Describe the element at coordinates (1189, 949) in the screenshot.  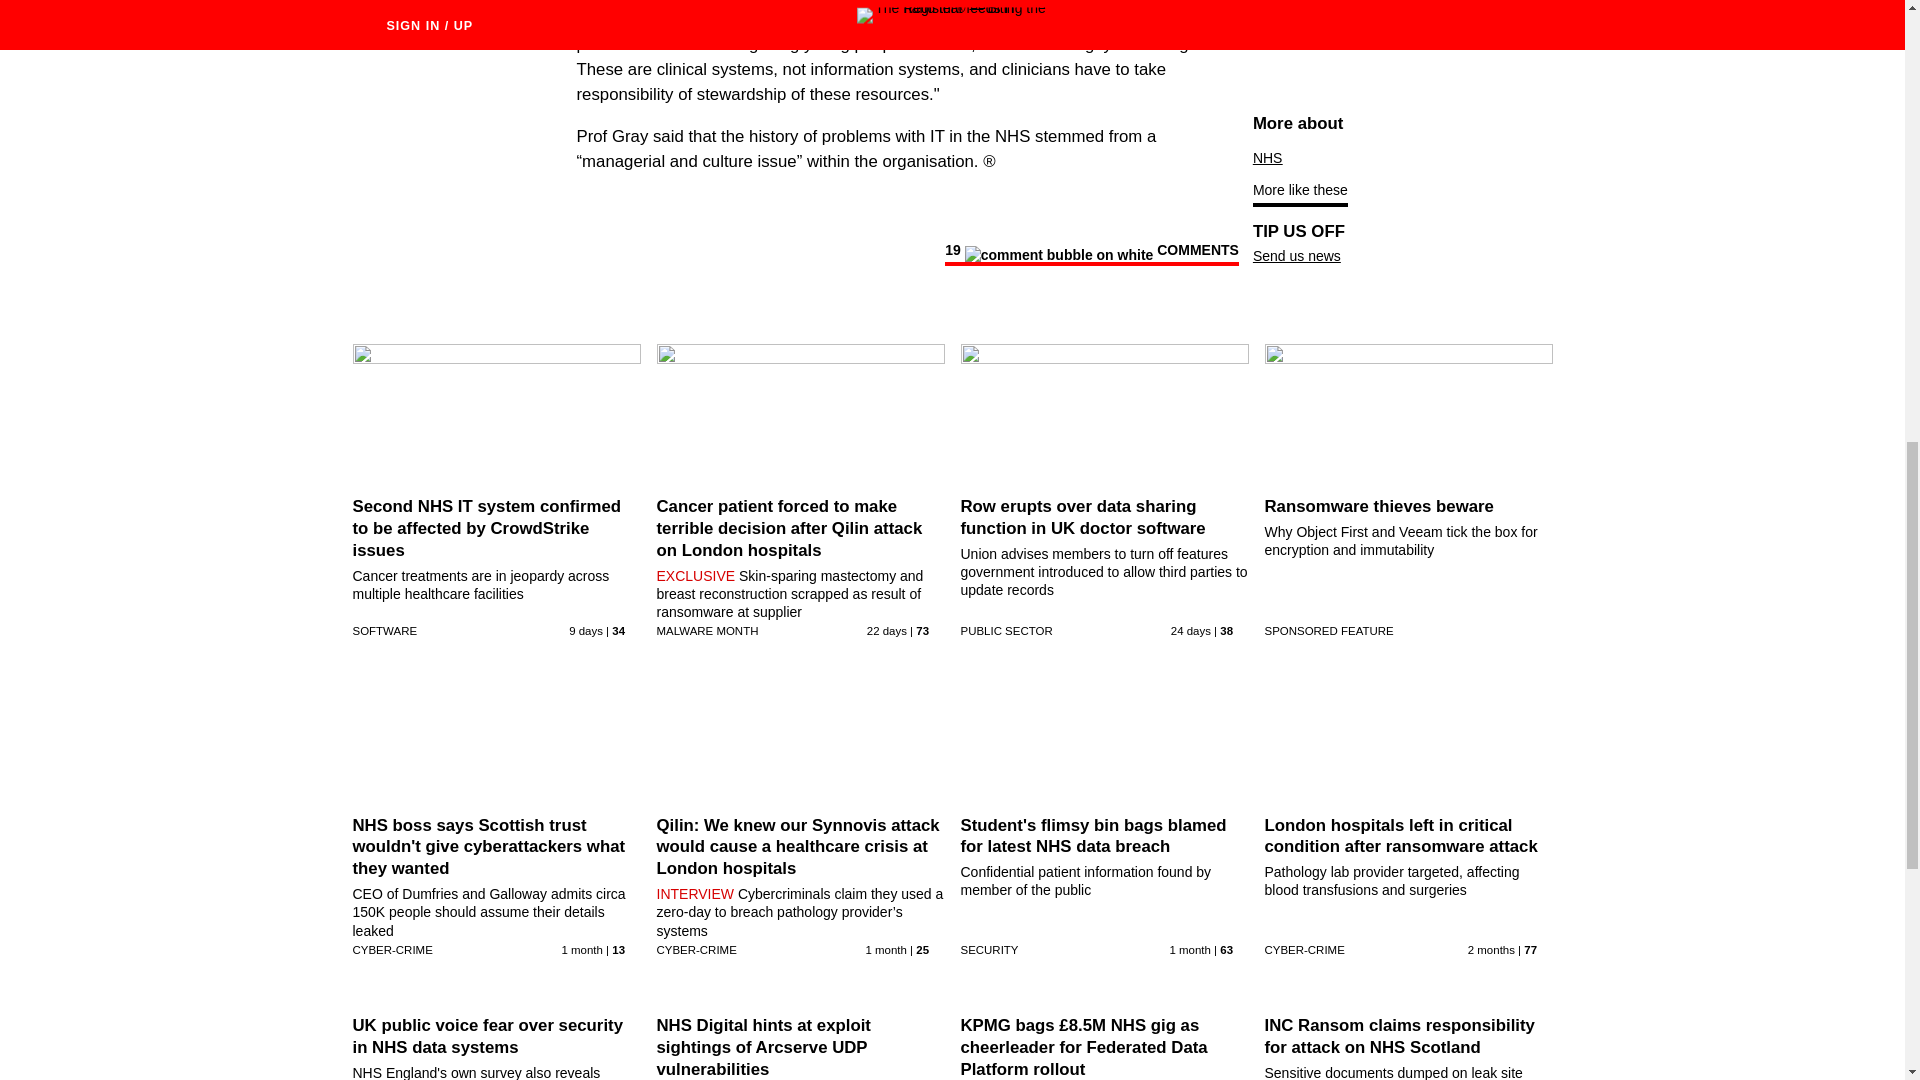
I see `13 Jun 2024 11:30` at that location.